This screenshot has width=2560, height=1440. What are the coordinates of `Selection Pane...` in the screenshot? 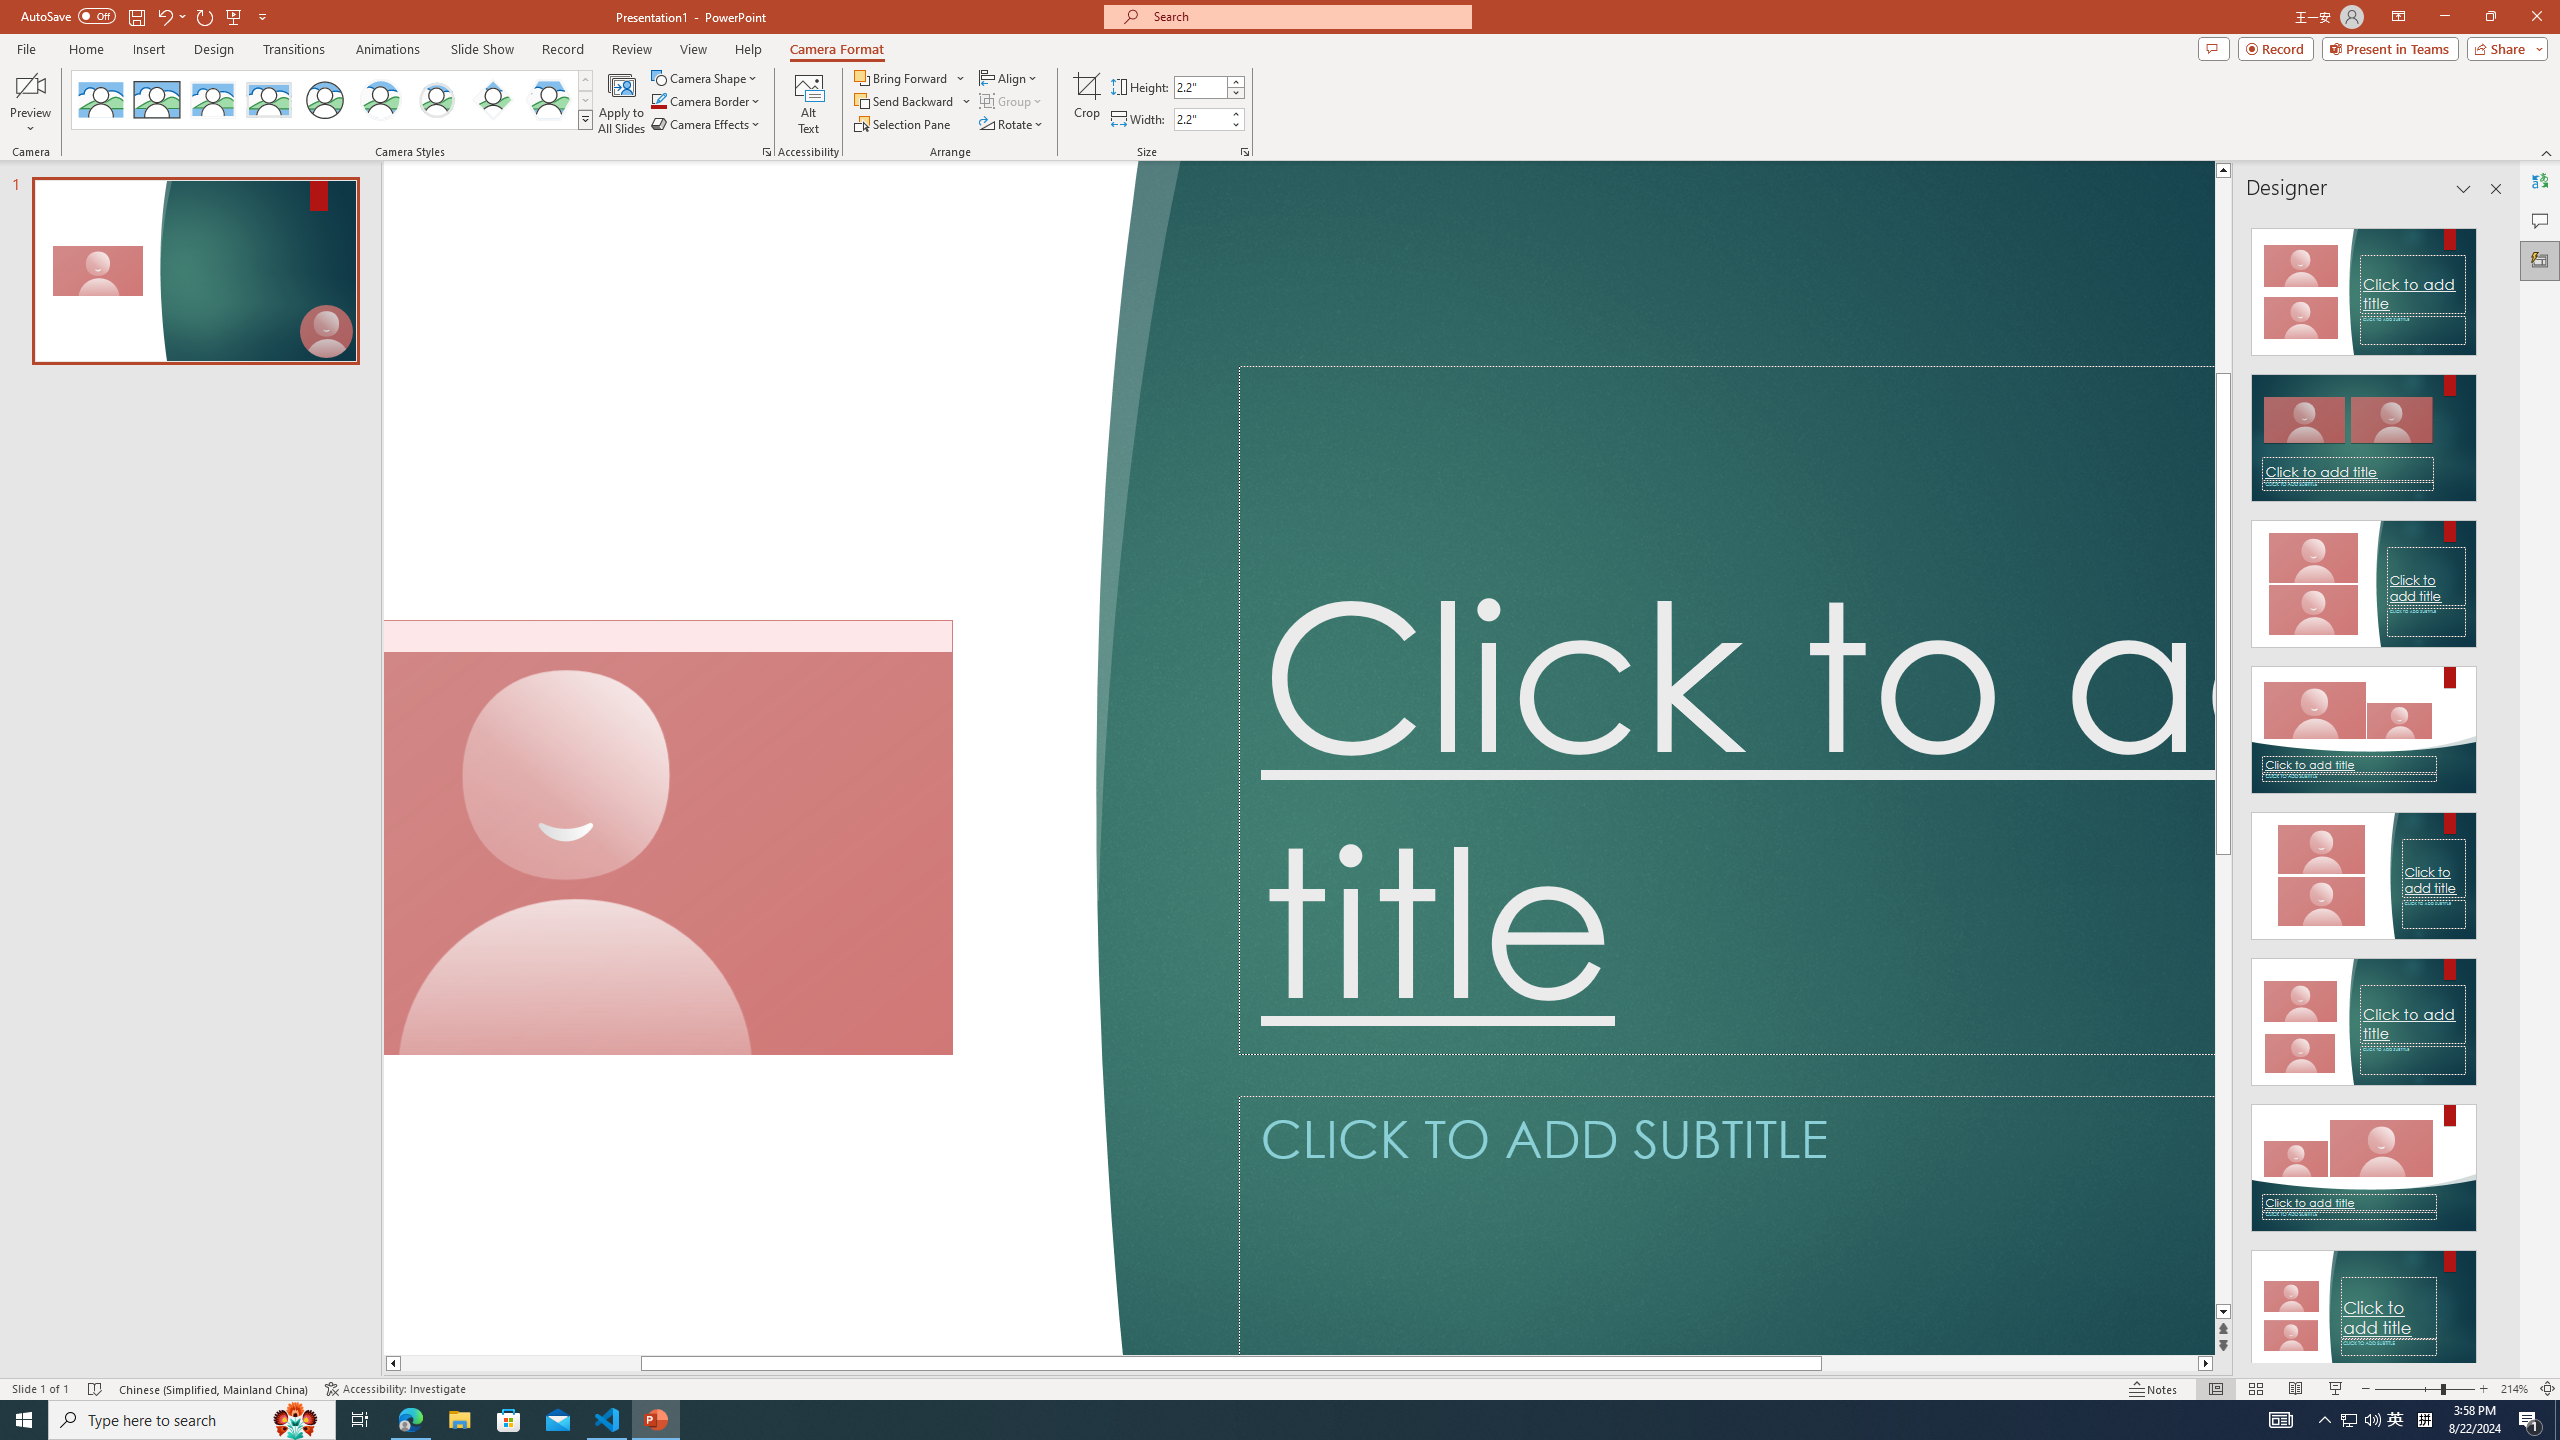 It's located at (903, 124).